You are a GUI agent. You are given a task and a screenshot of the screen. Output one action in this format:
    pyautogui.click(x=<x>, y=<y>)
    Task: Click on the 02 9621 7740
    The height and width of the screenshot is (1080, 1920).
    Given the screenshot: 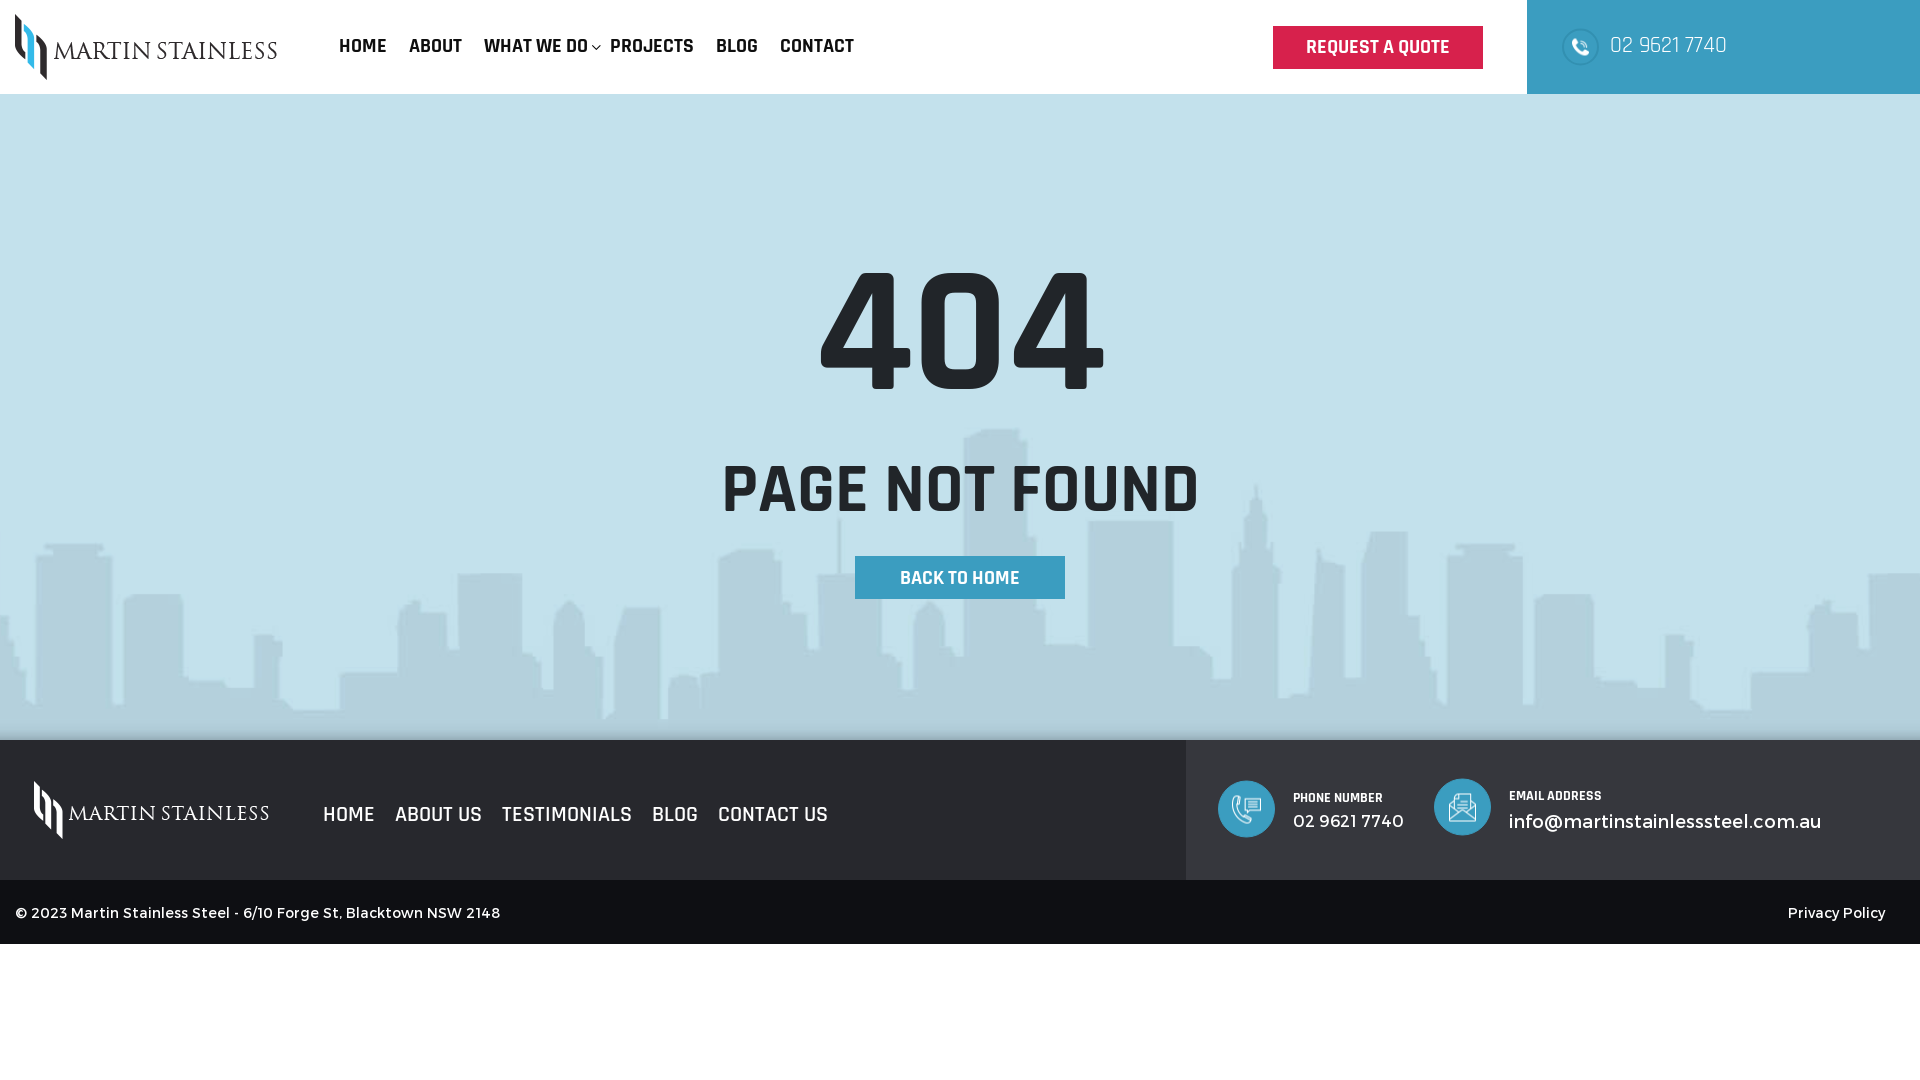 What is the action you would take?
    pyautogui.click(x=1668, y=46)
    